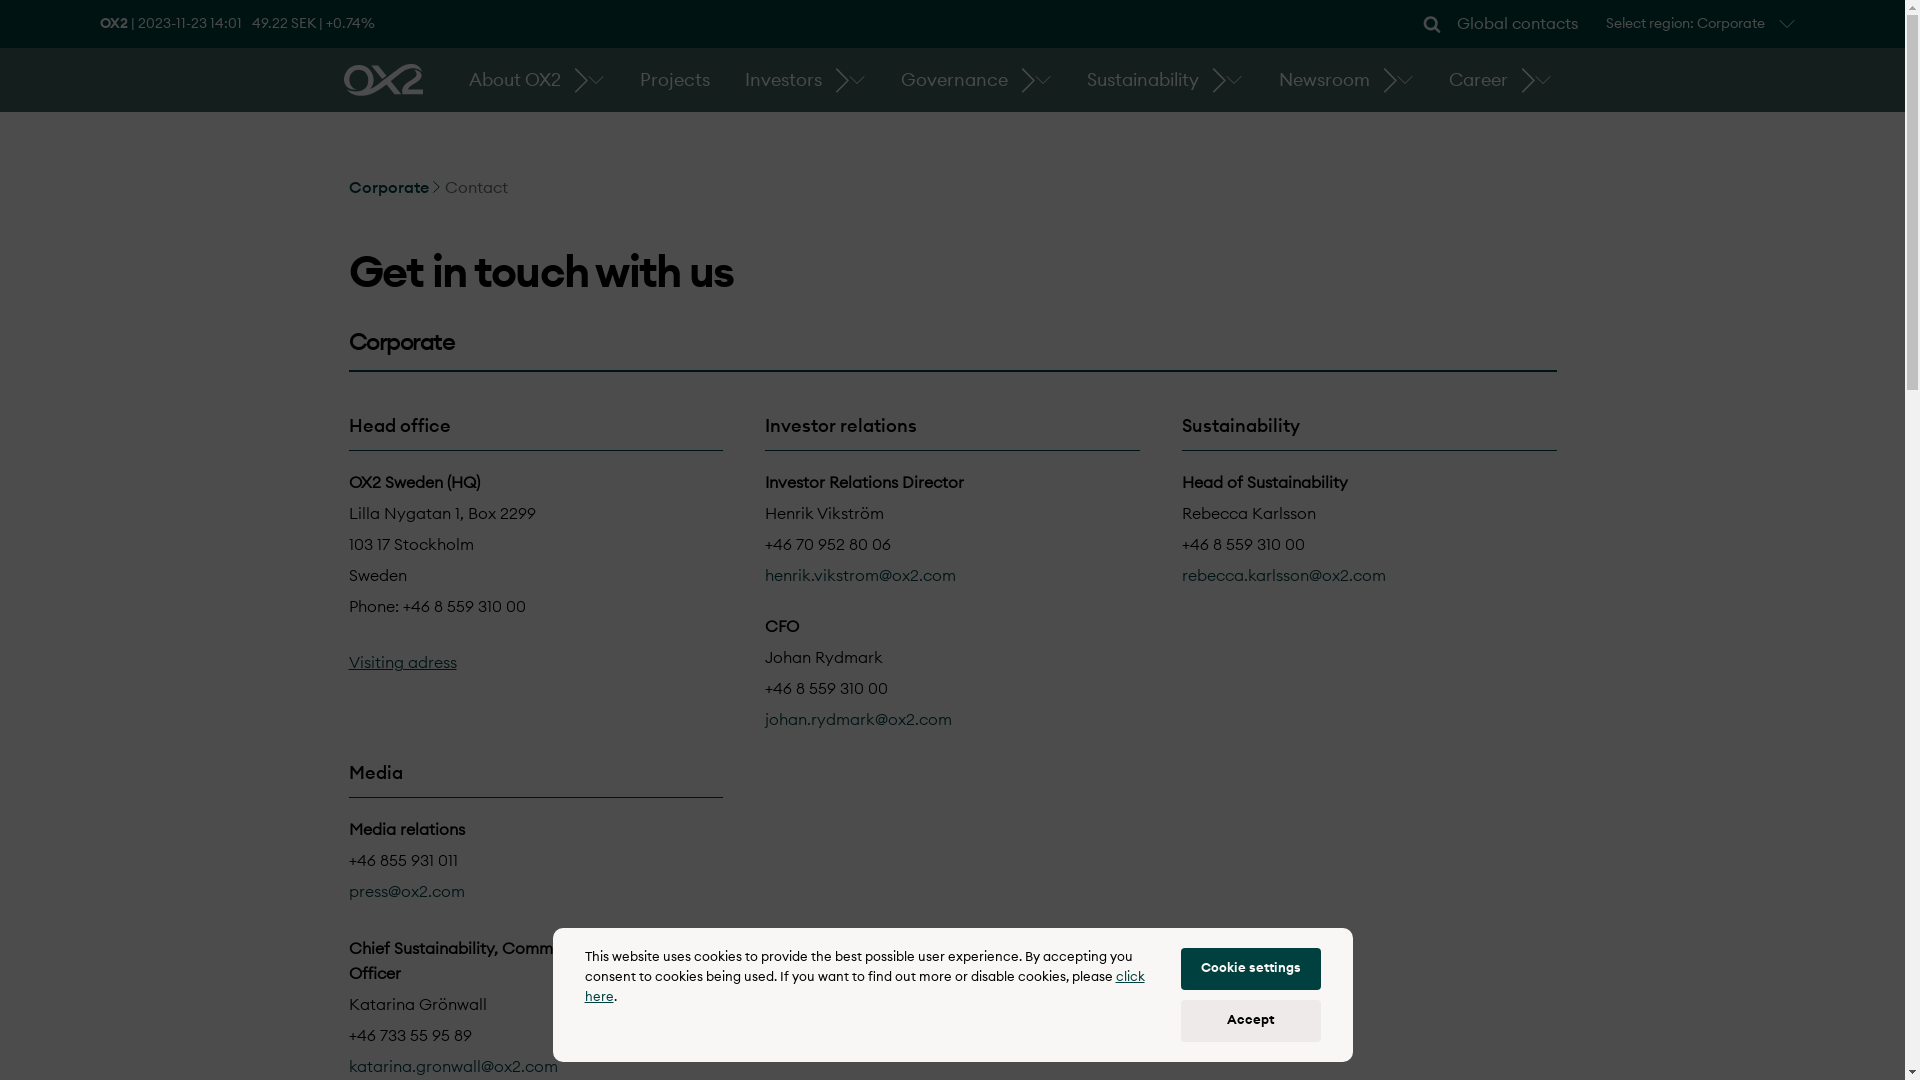 The width and height of the screenshot is (1920, 1080). I want to click on Accept, so click(1250, 1021).